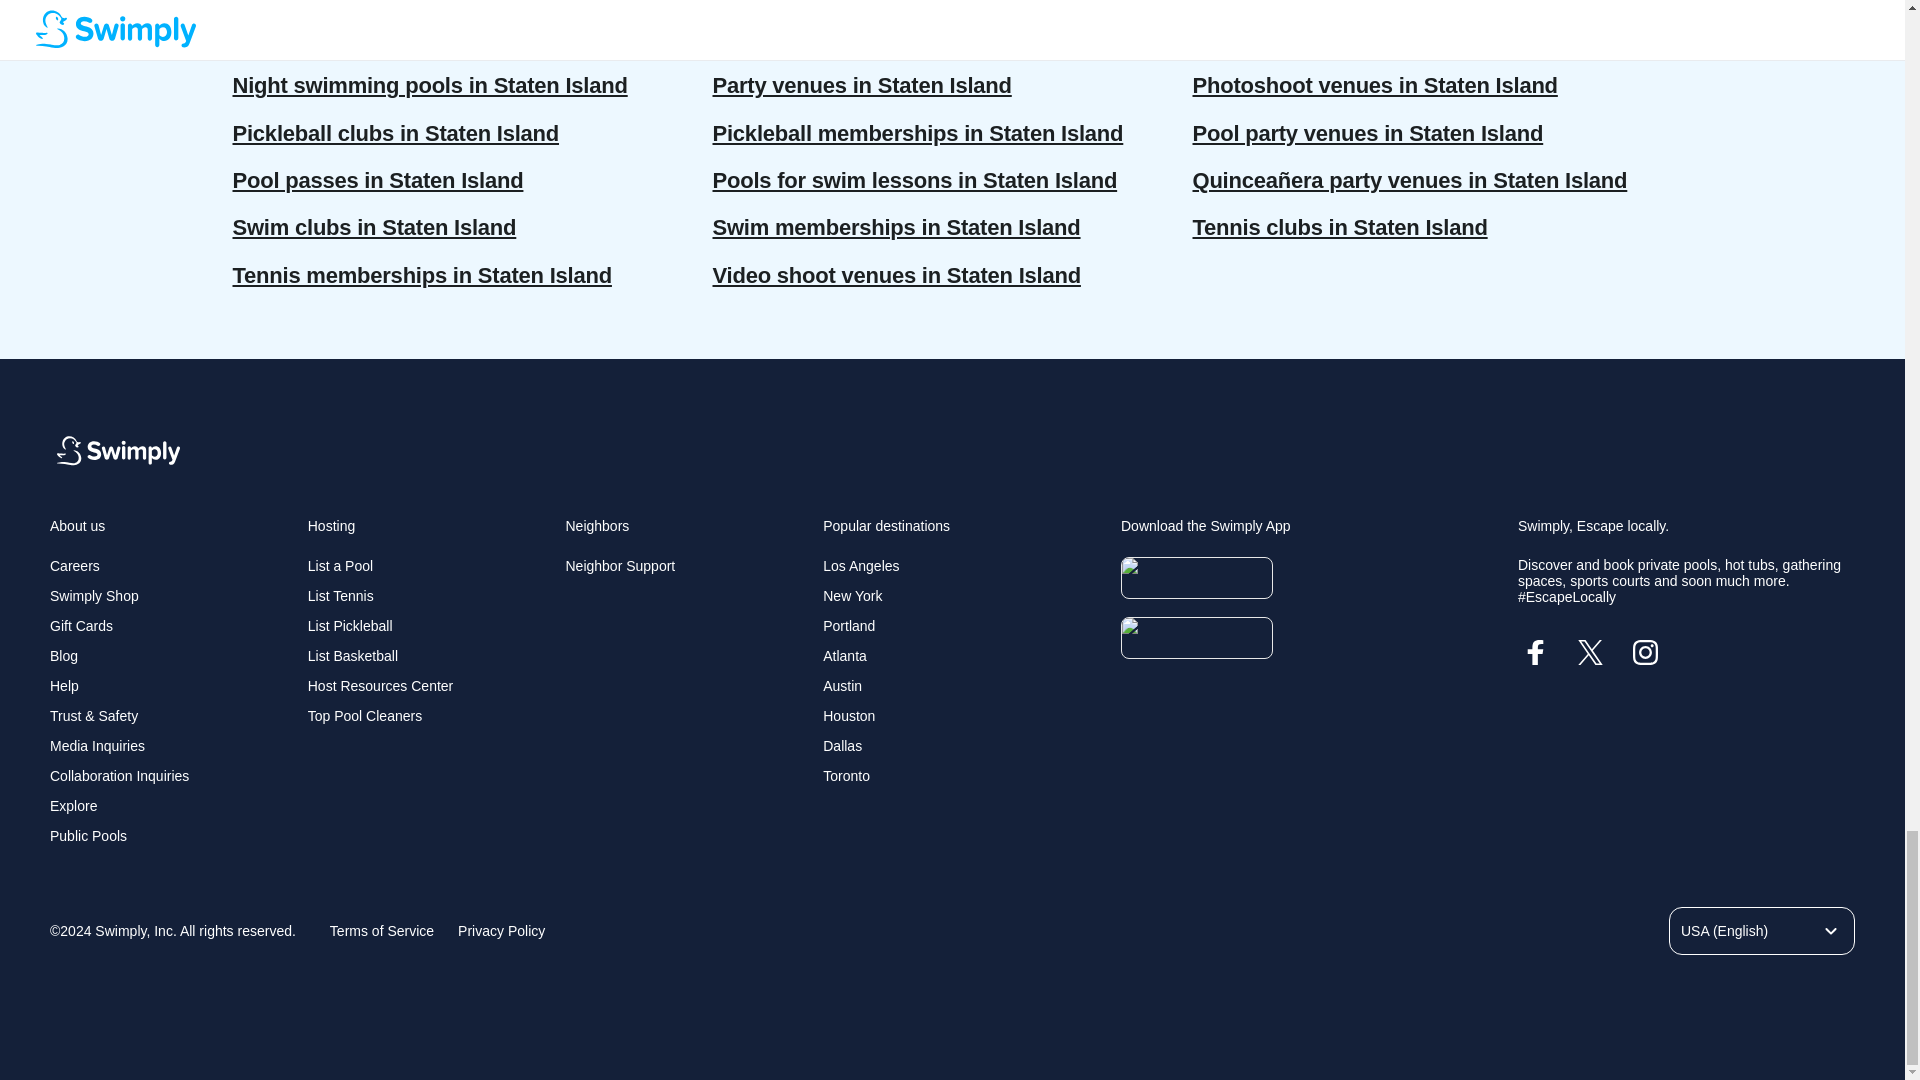 This screenshot has width=1920, height=1080. Describe the element at coordinates (94, 595) in the screenshot. I see `Swimply Shop` at that location.